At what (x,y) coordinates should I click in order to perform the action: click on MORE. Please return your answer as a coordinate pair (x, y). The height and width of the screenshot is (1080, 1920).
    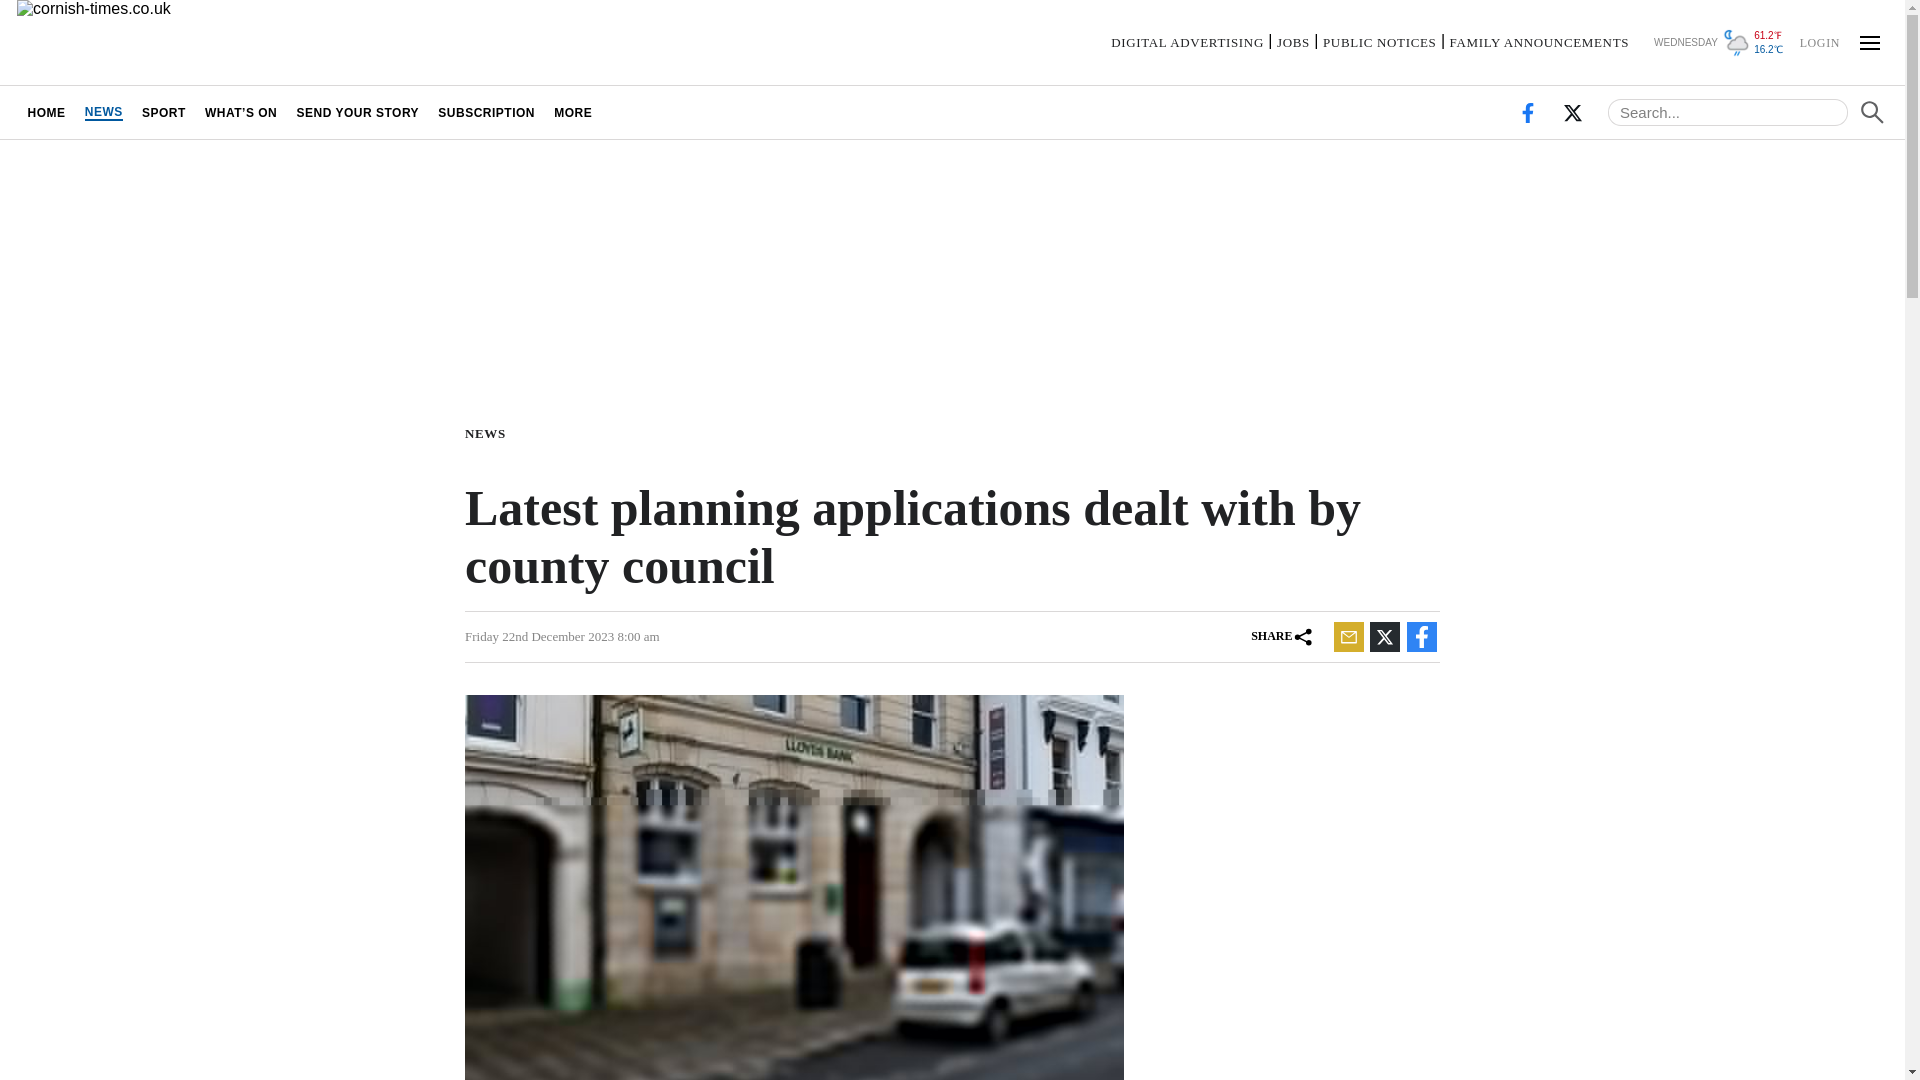
    Looking at the image, I should click on (574, 112).